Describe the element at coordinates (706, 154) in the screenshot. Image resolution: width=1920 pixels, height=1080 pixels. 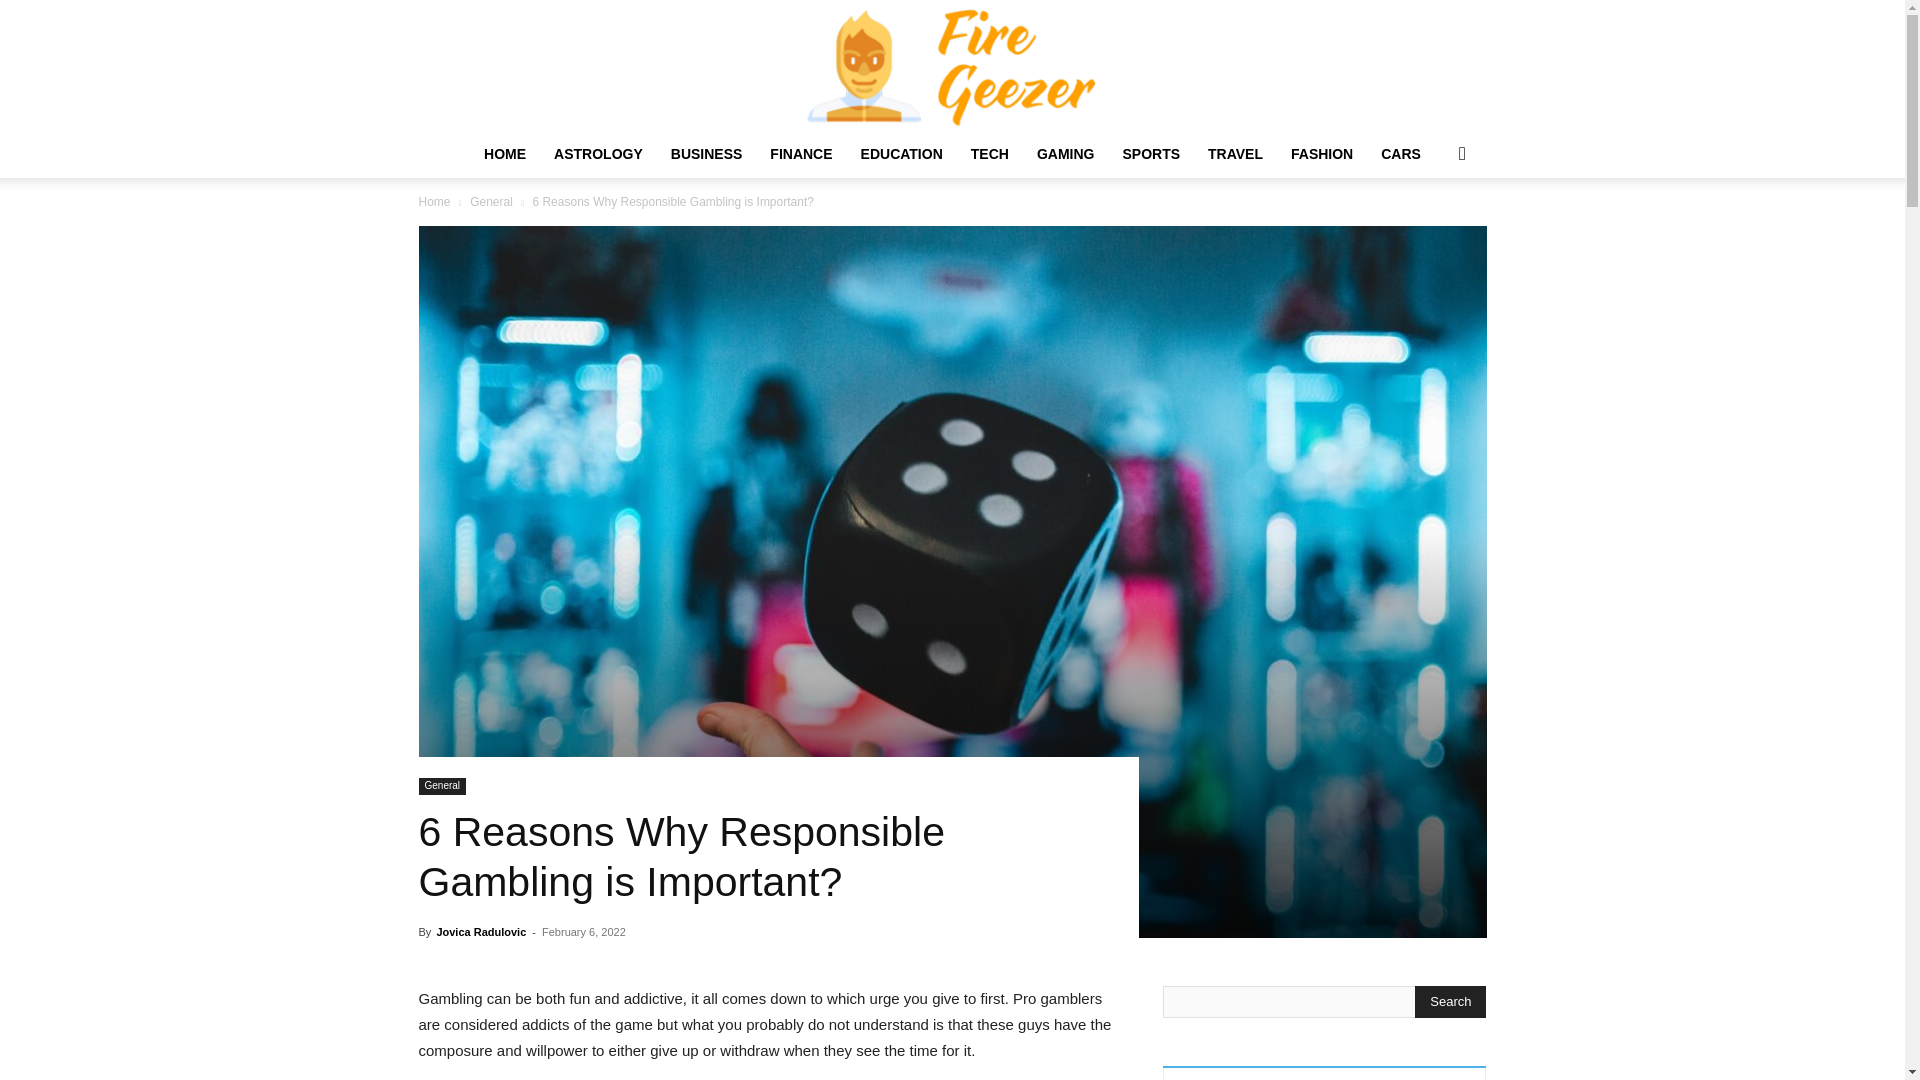
I see `BUSINESS` at that location.